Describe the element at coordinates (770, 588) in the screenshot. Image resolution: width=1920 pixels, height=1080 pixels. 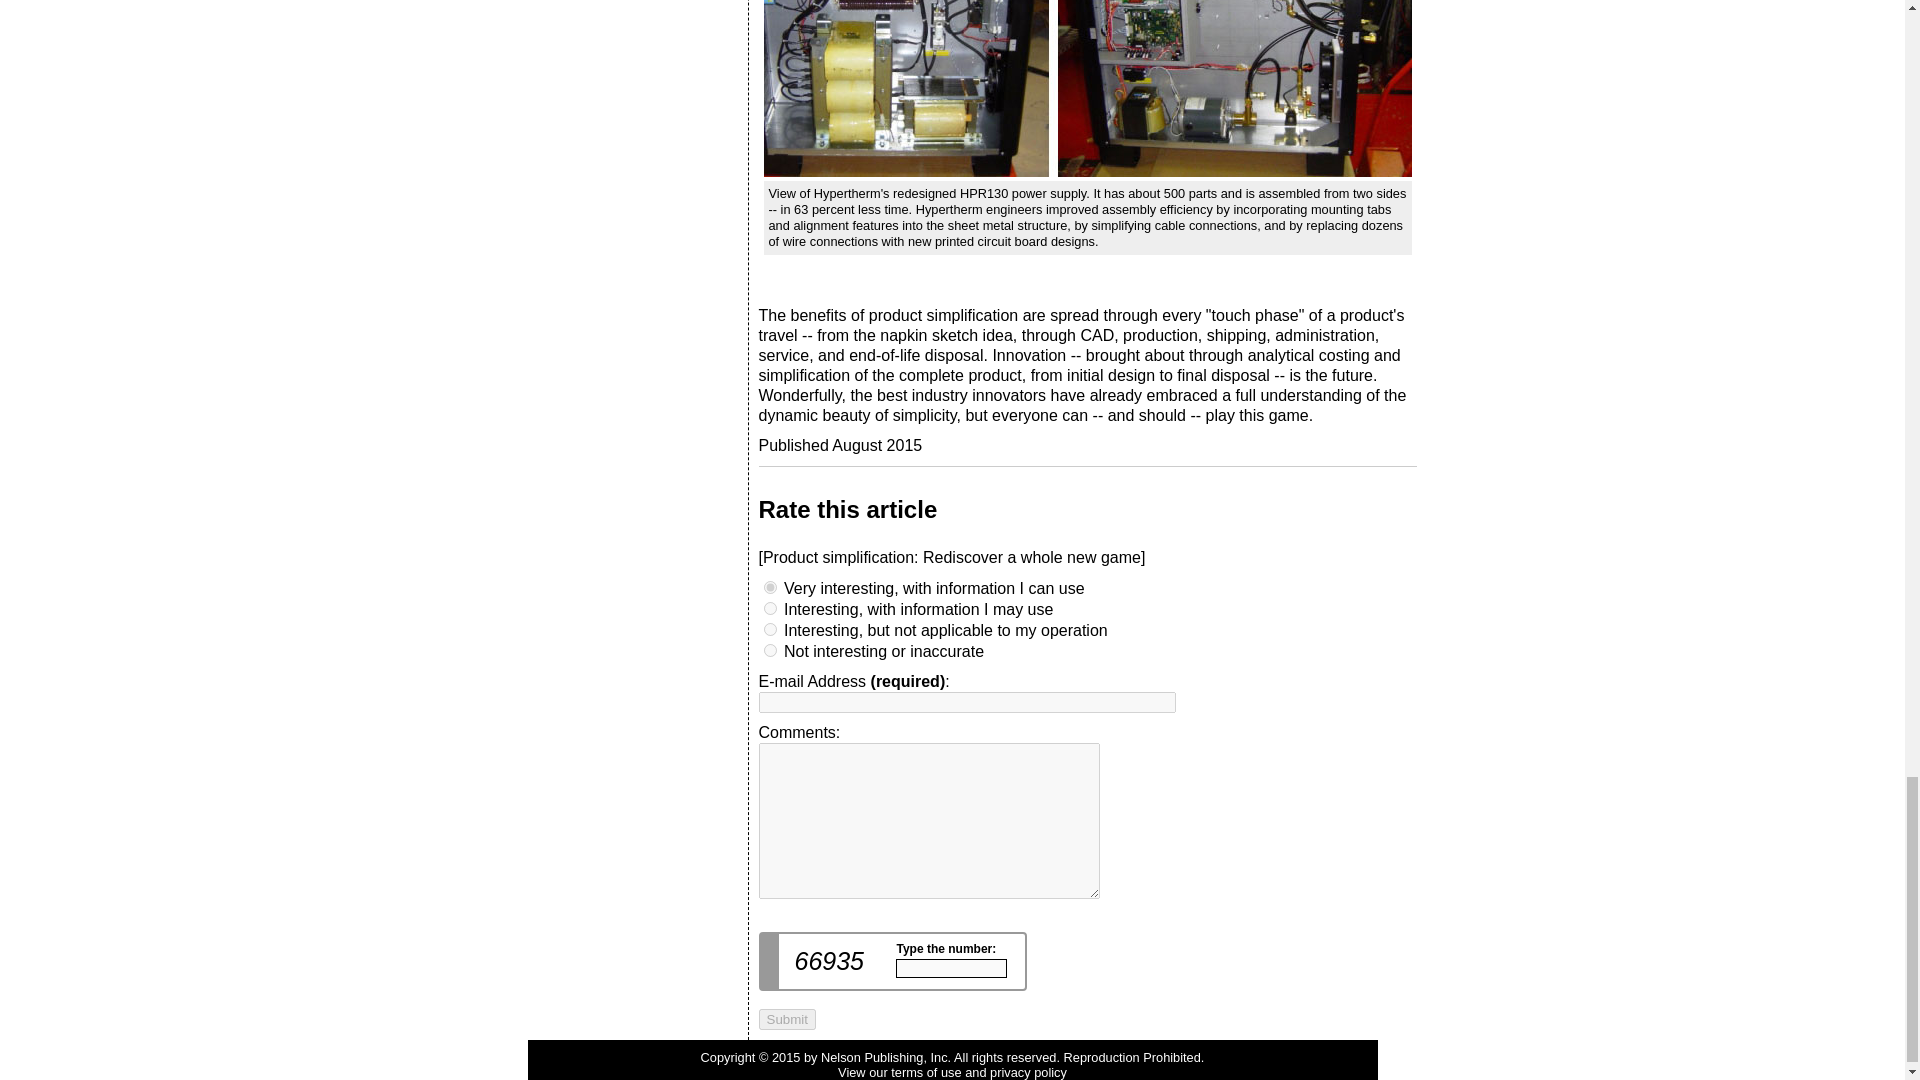
I see `3` at that location.